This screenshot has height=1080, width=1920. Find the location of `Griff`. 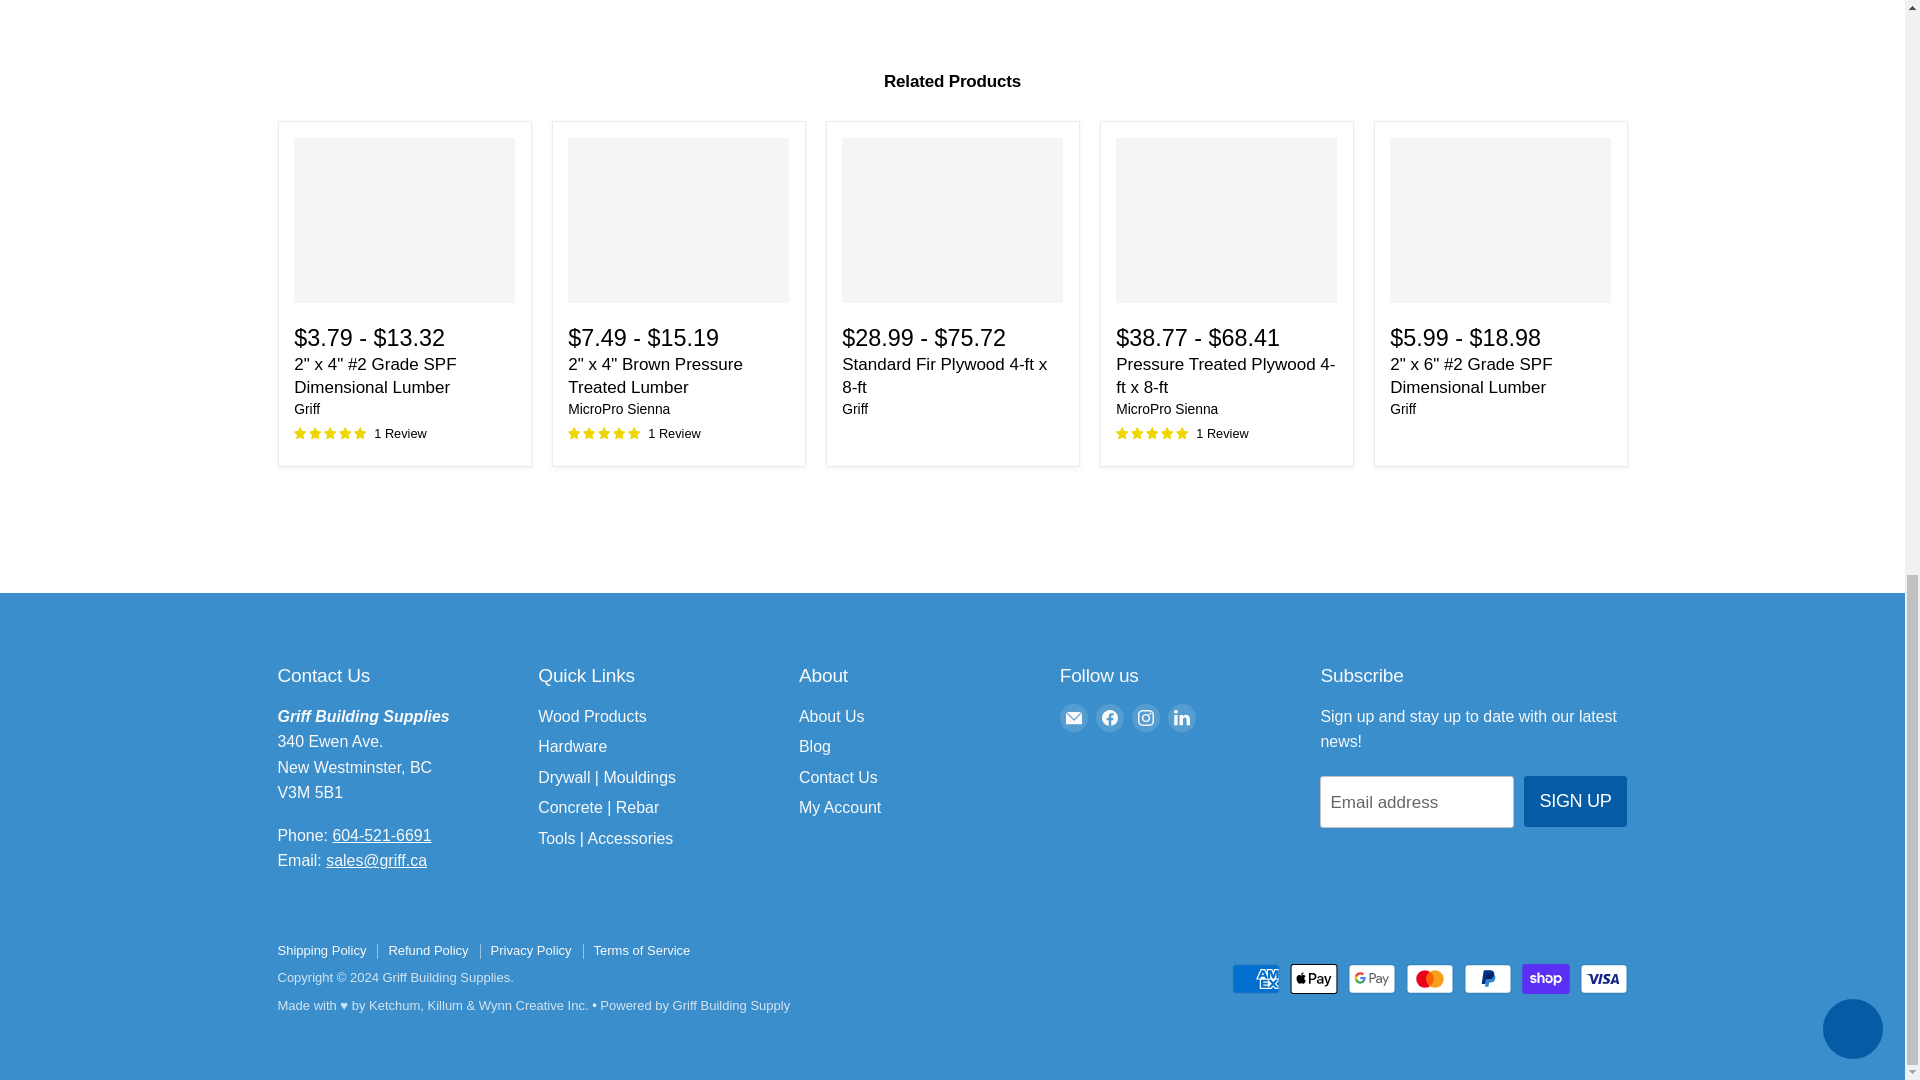

Griff is located at coordinates (854, 408).